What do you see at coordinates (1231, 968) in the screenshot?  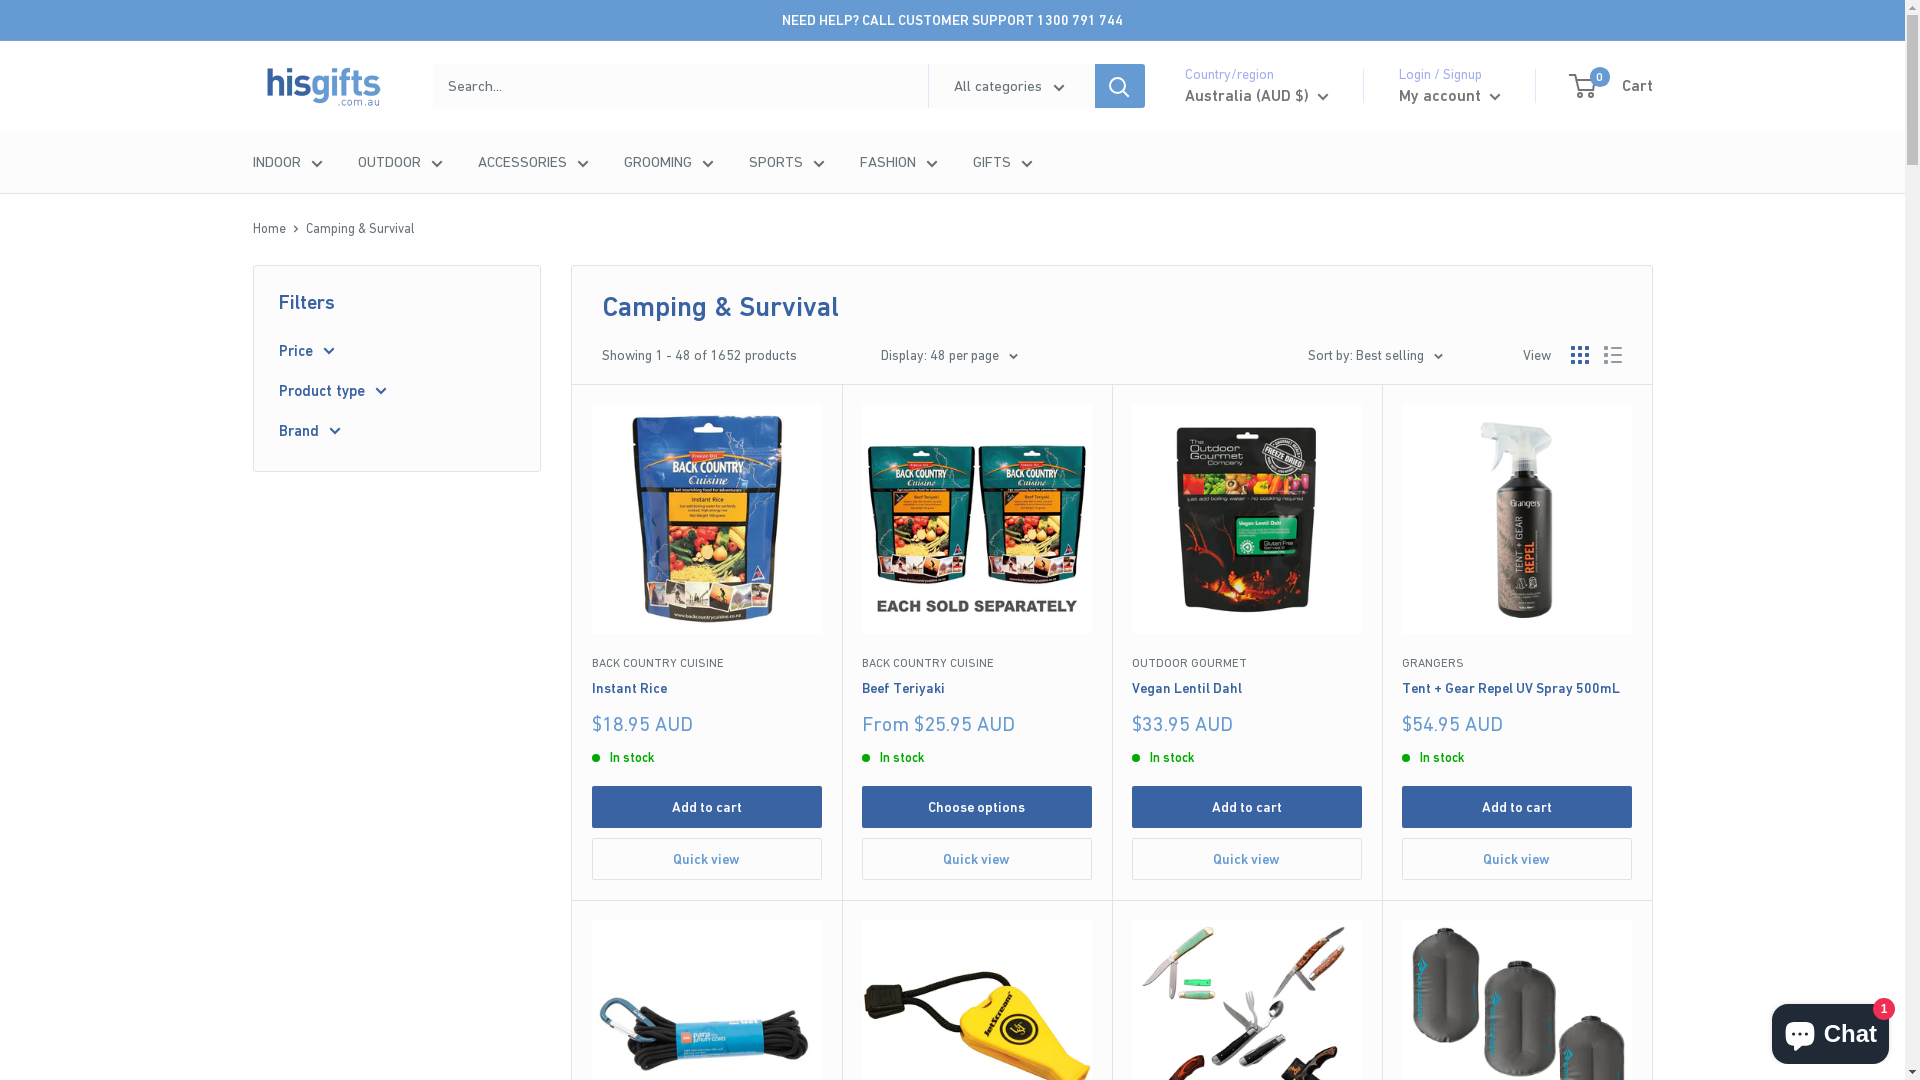 I see `LU` at bounding box center [1231, 968].